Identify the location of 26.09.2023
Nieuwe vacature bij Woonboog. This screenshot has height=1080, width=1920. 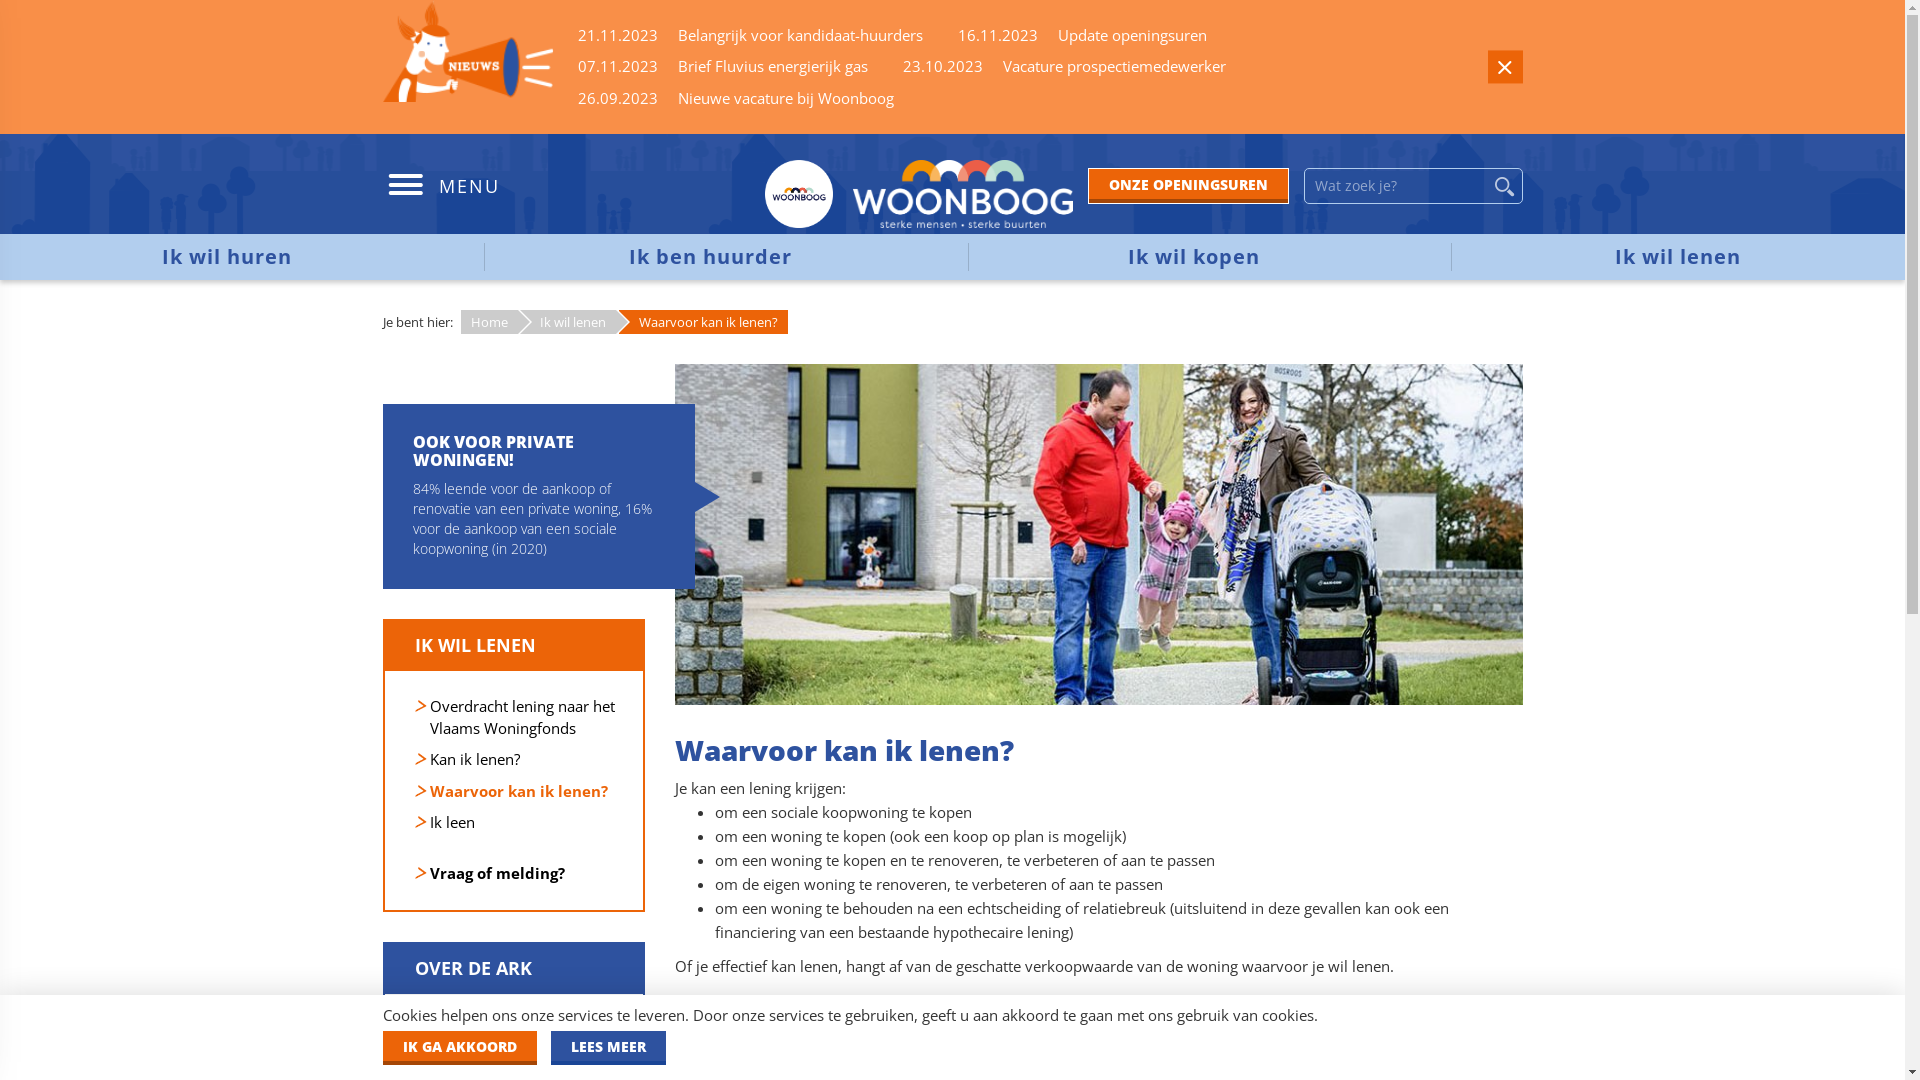
(736, 98).